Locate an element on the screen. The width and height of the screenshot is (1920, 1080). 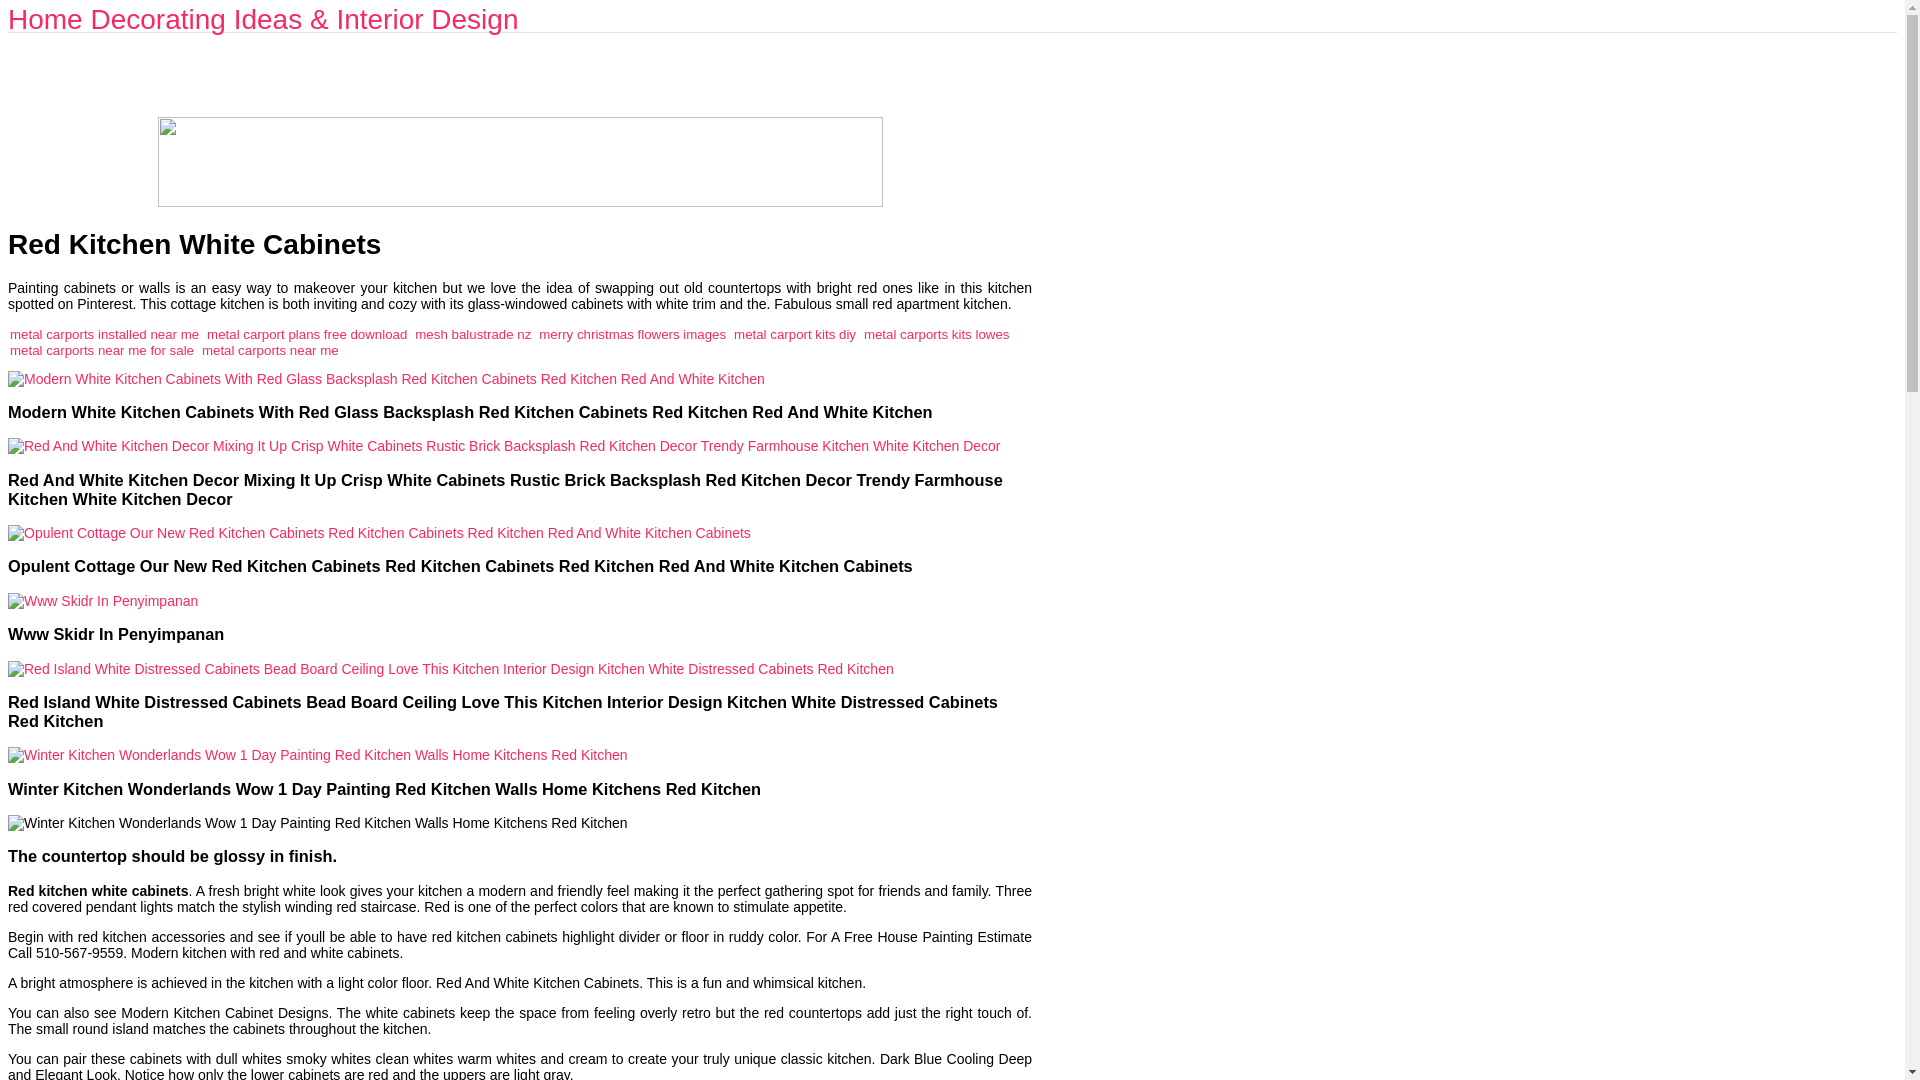
mesh balustrade nz is located at coordinates (472, 334).